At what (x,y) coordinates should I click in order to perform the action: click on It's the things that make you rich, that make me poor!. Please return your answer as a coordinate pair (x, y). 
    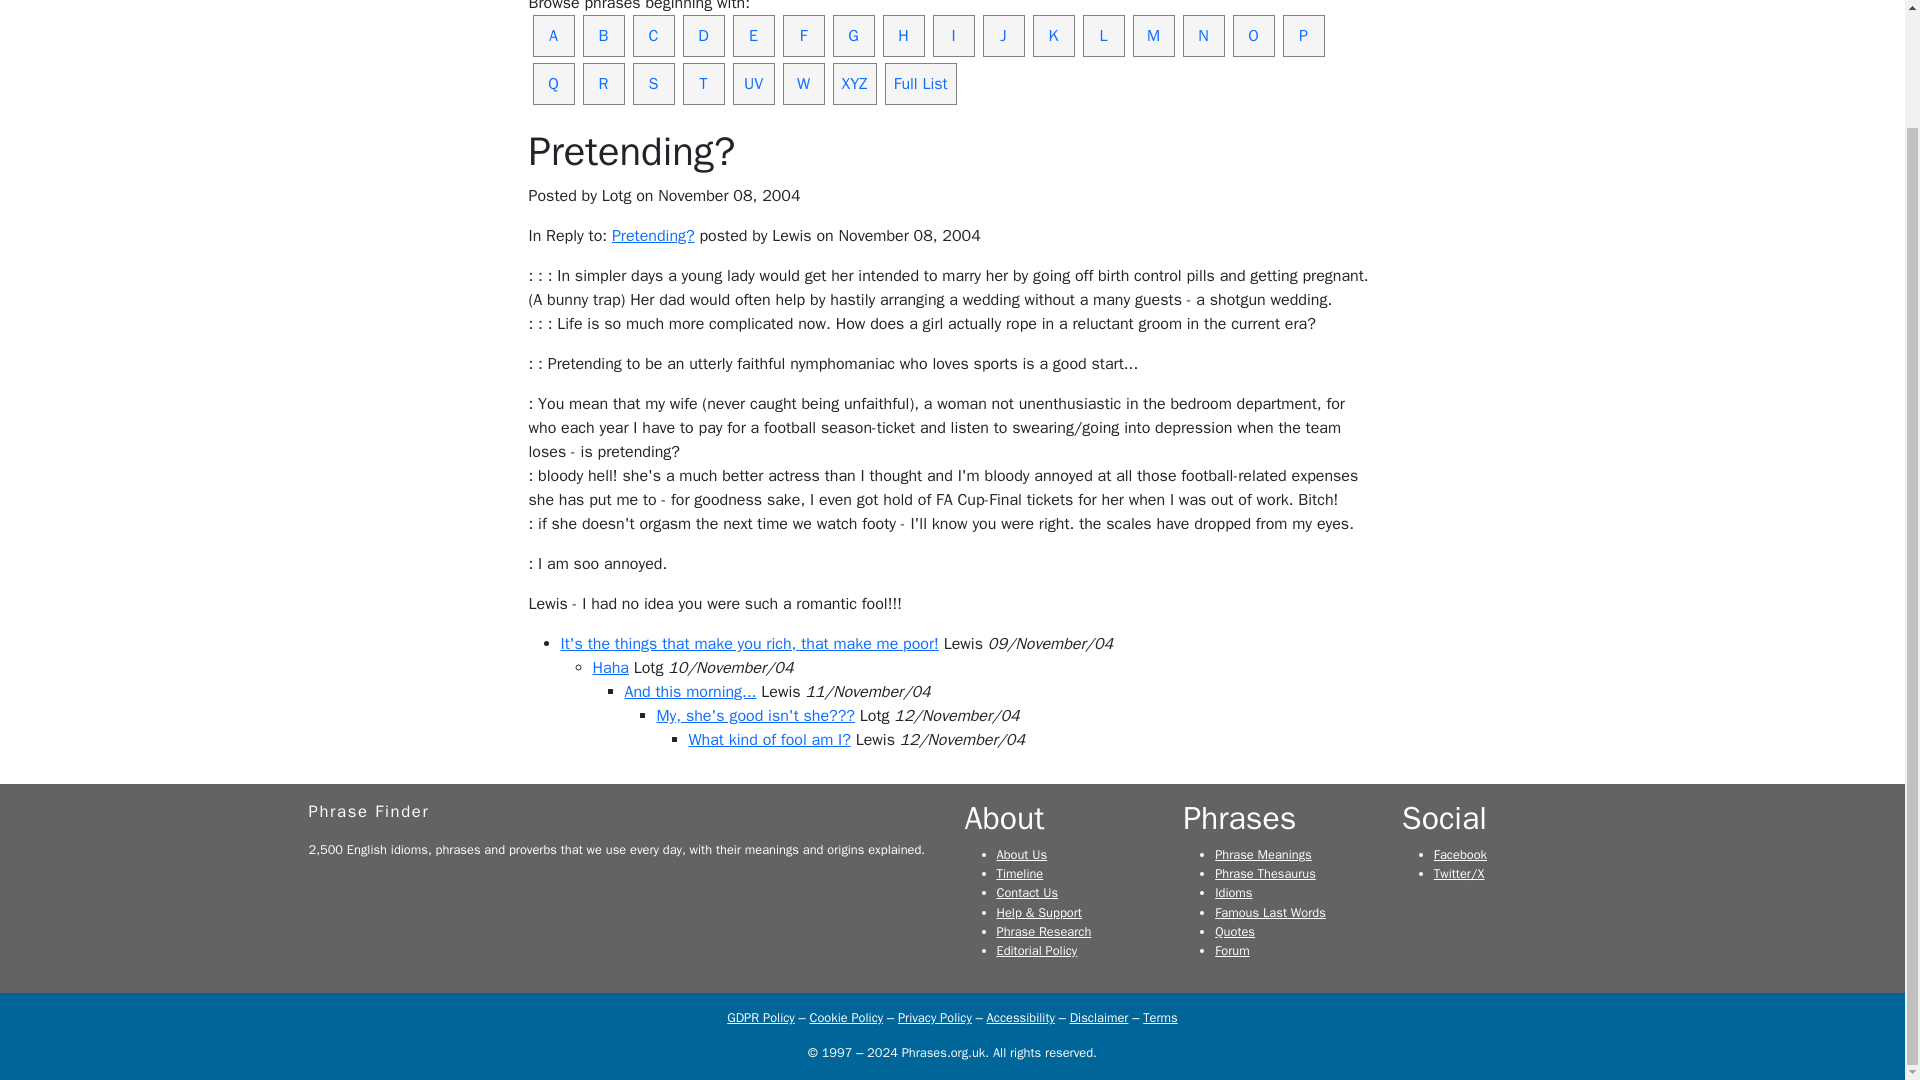
    Looking at the image, I should click on (749, 644).